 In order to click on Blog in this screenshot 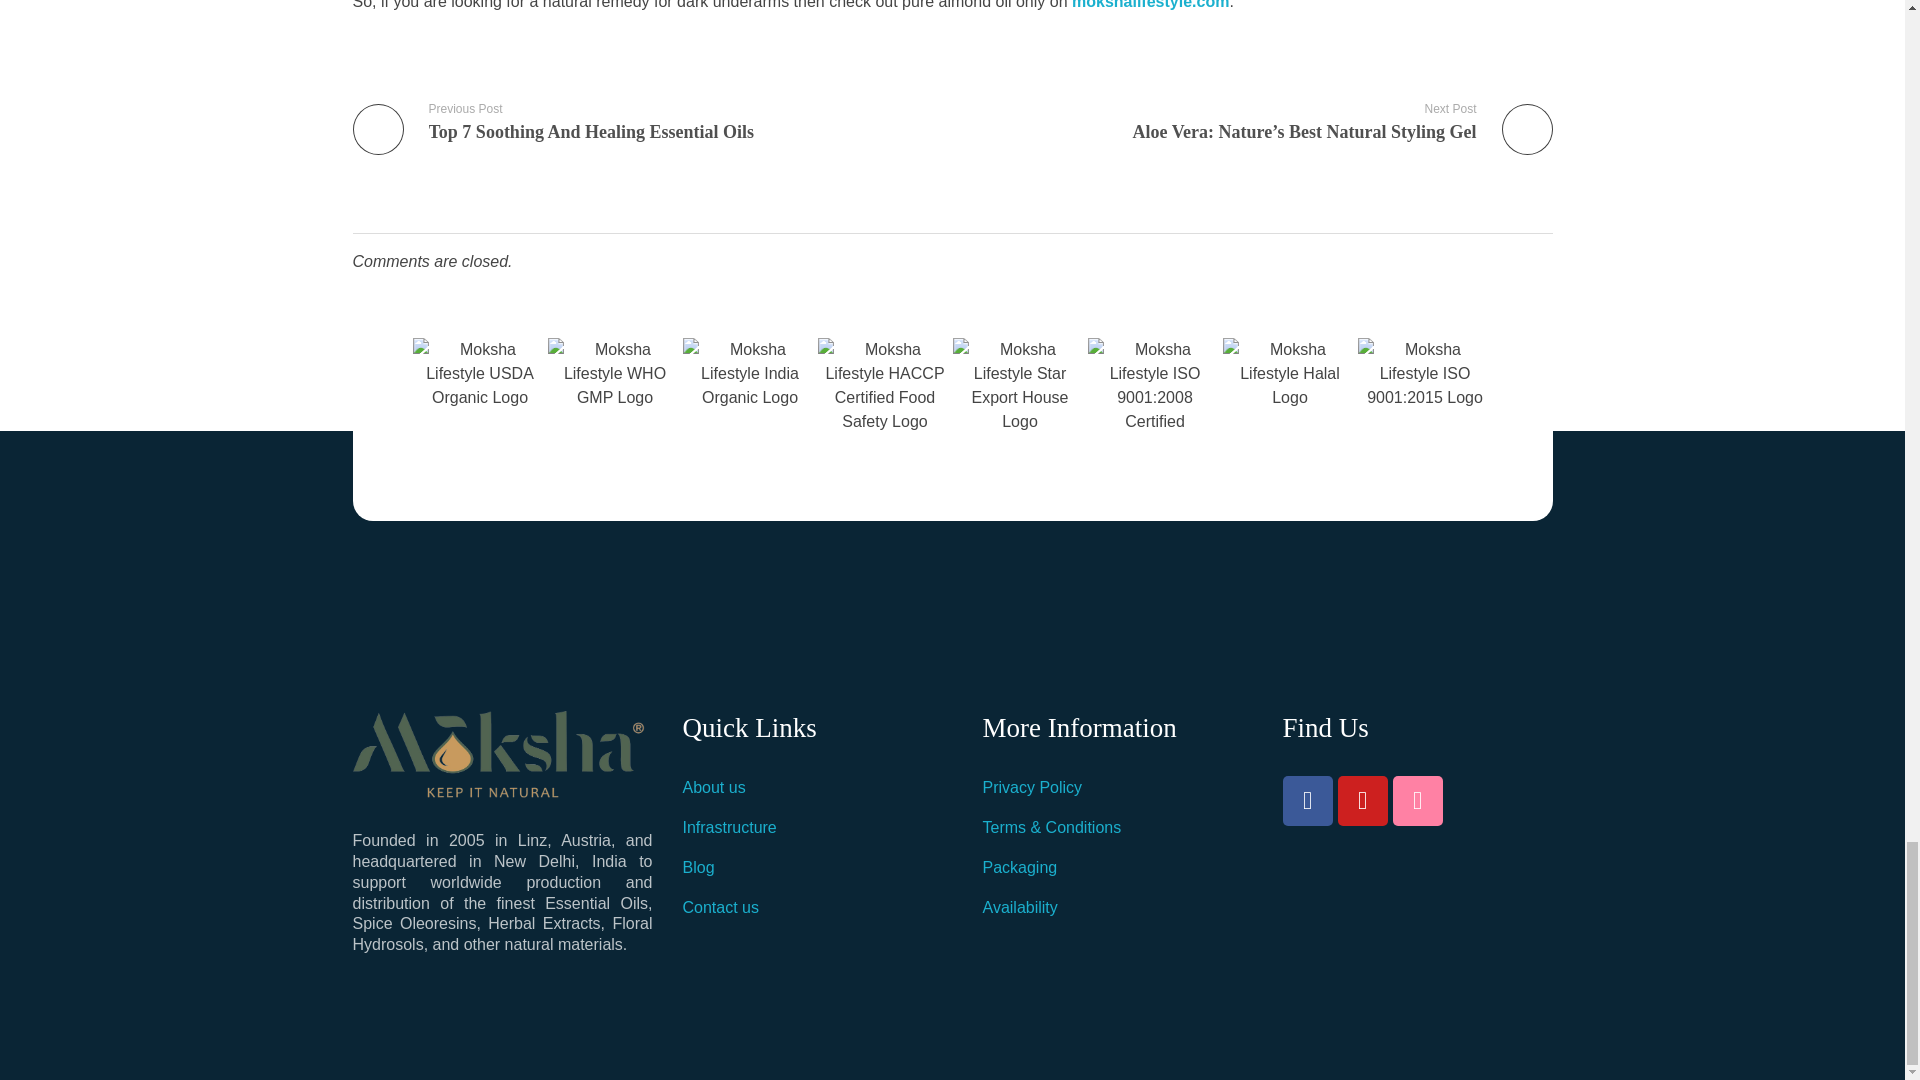, I will do `click(698, 866)`.